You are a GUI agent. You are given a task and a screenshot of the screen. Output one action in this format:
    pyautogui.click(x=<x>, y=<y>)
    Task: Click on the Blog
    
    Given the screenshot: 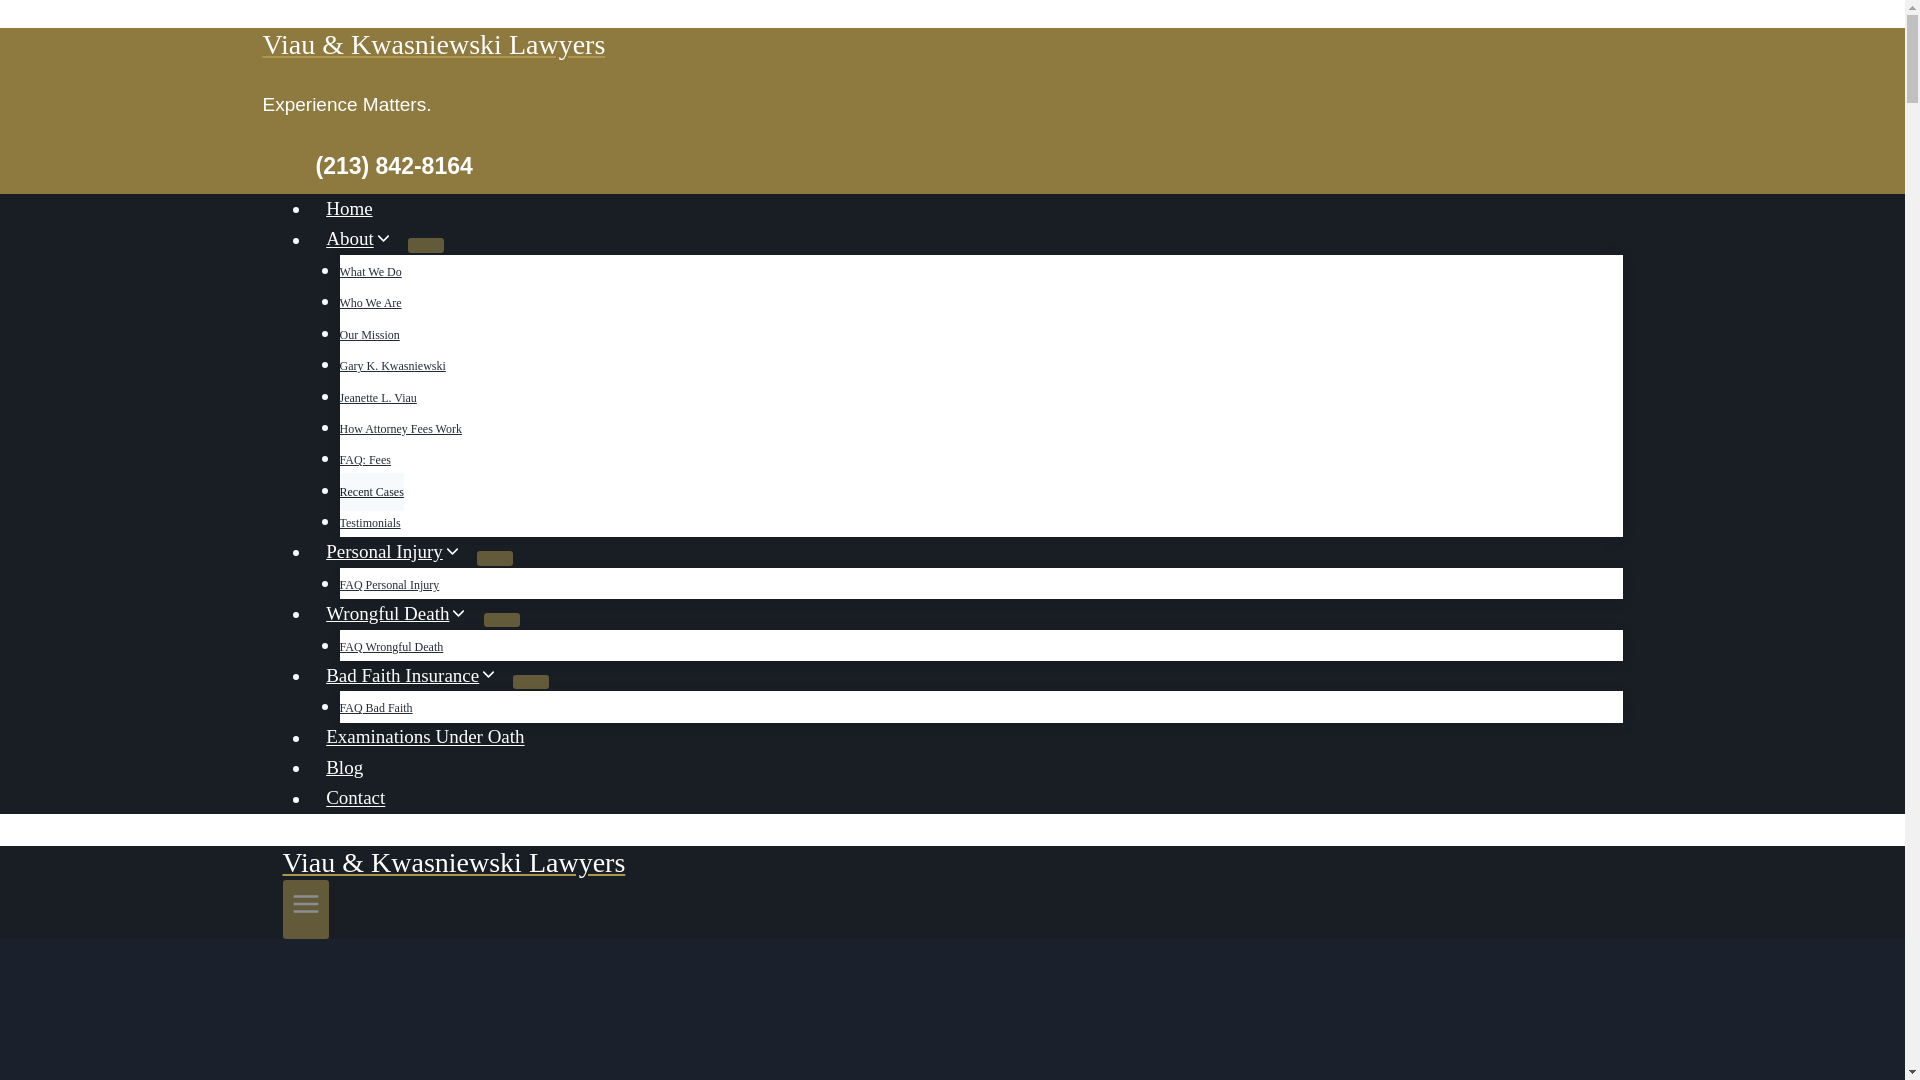 What is the action you would take?
    pyautogui.click(x=344, y=768)
    